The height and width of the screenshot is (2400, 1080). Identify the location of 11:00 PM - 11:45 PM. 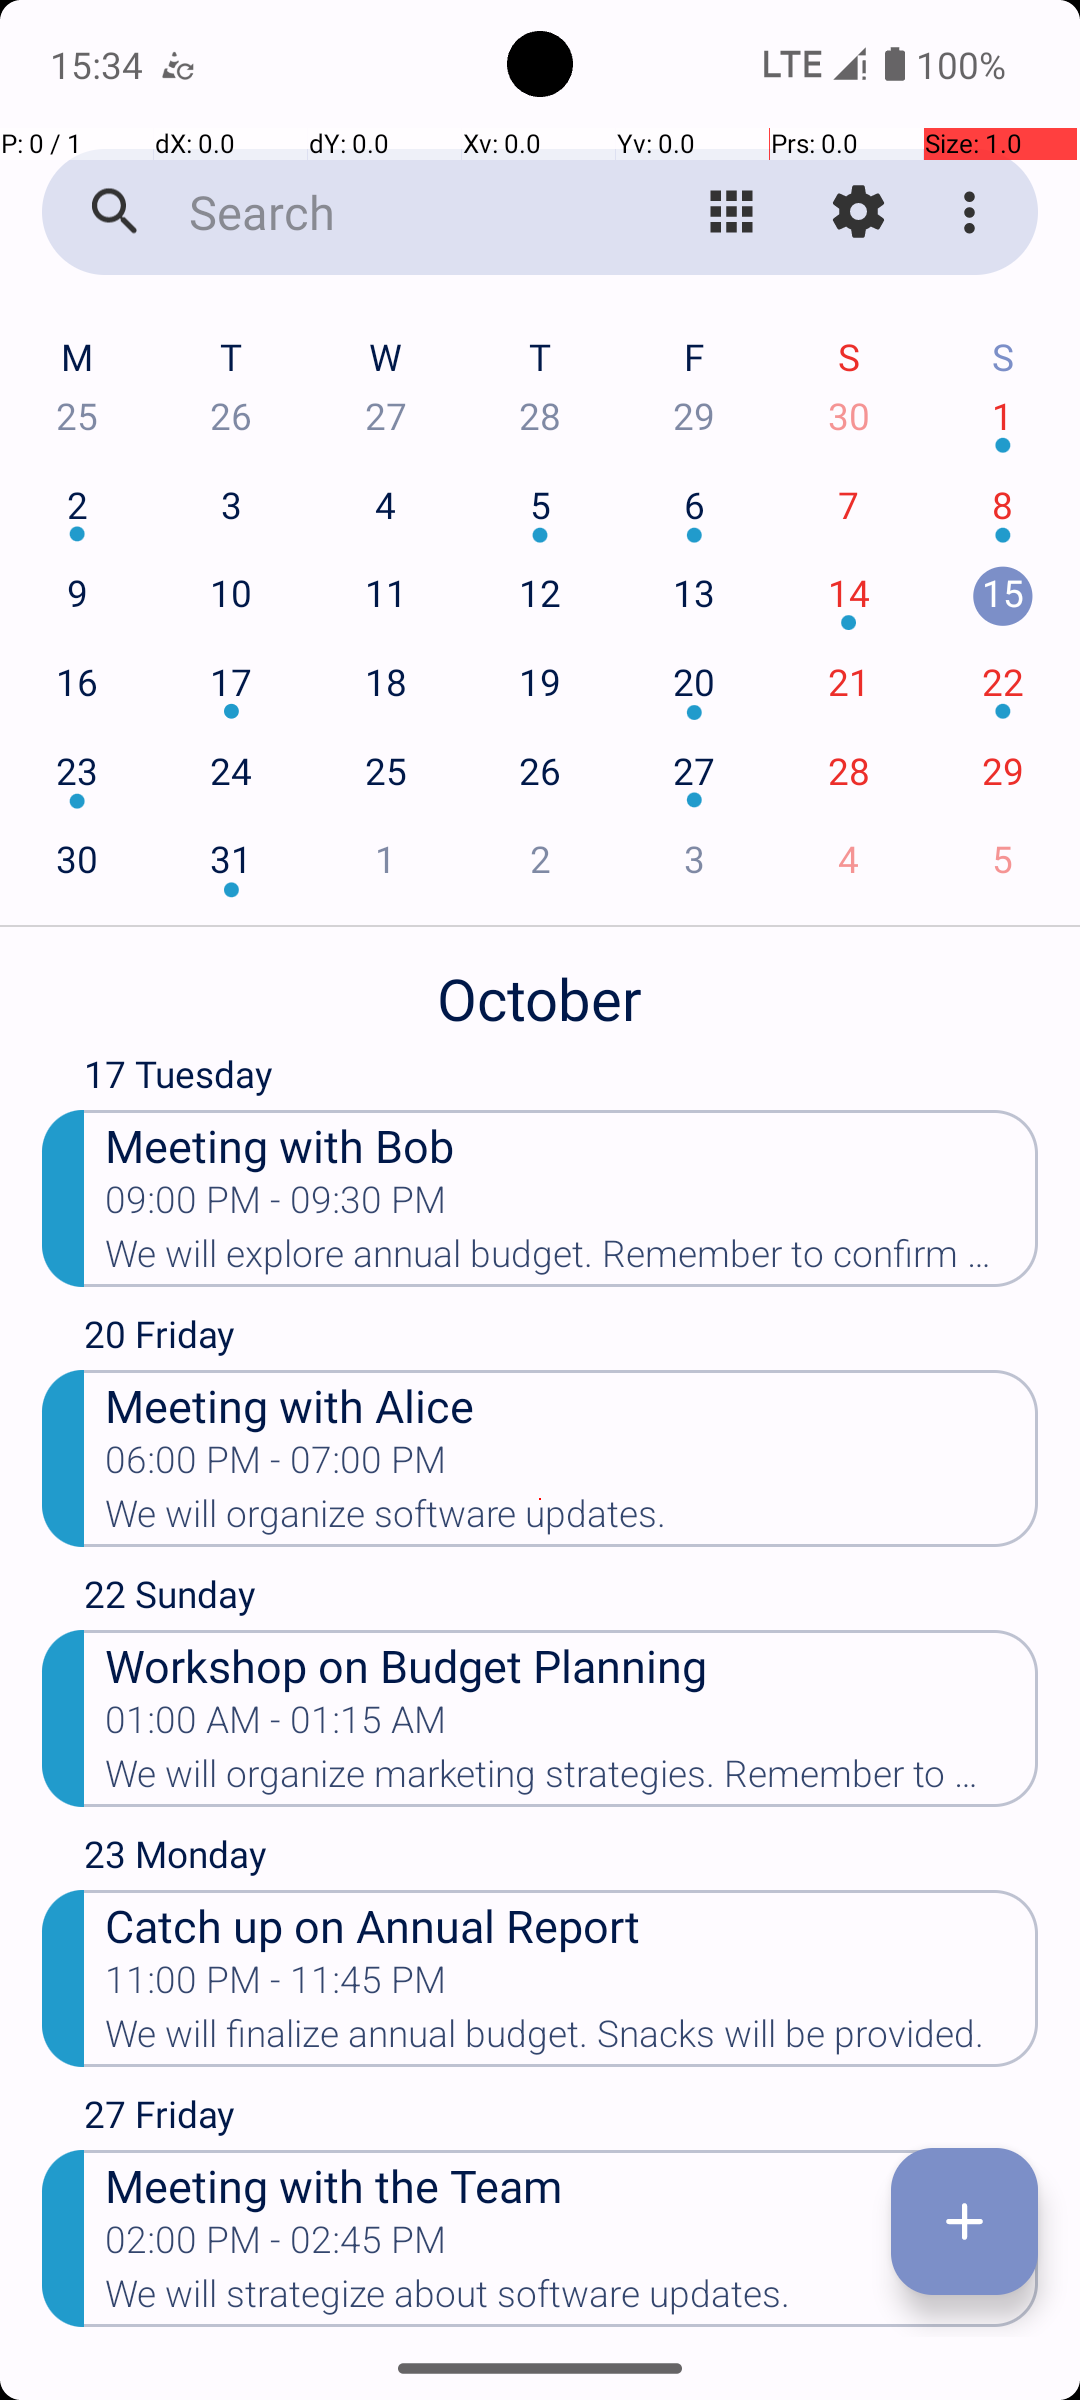
(276, 1986).